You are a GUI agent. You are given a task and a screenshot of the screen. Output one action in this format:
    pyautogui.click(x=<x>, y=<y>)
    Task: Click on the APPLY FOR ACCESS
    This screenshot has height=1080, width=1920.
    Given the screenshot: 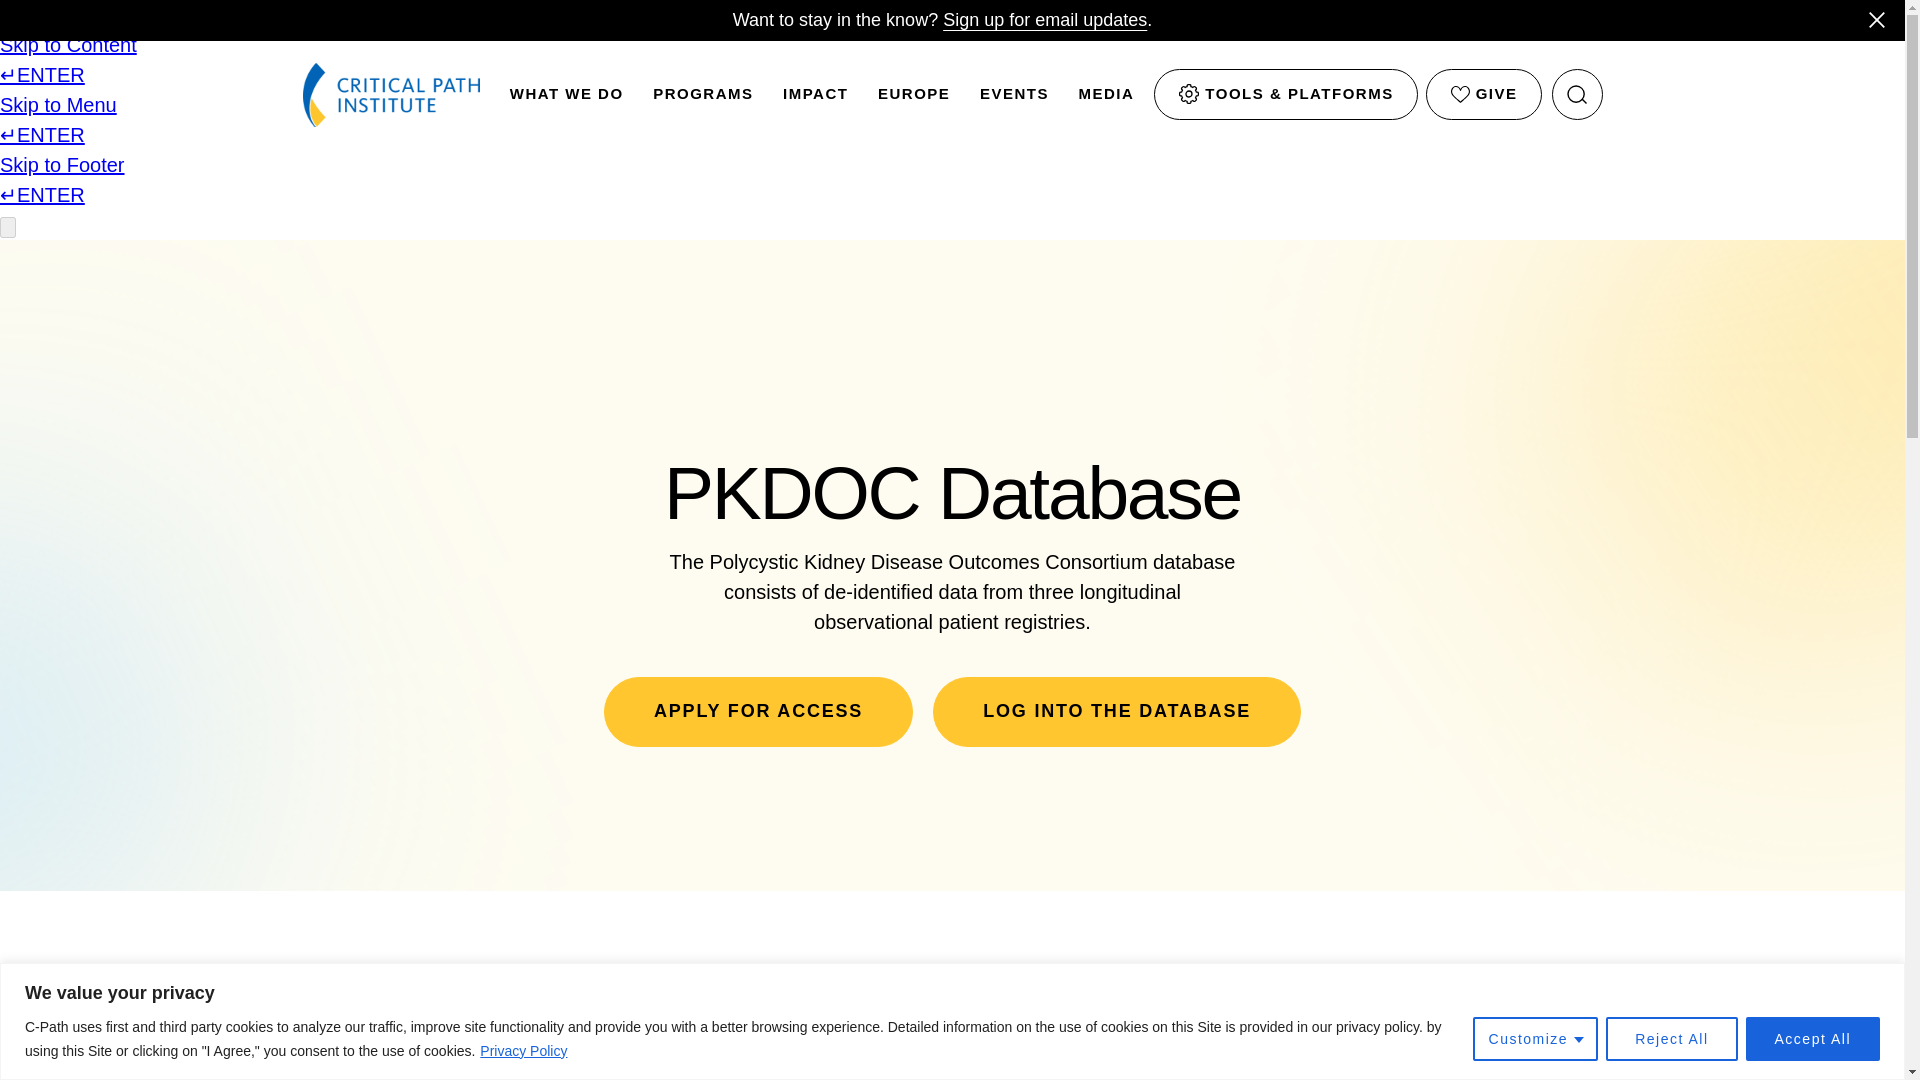 What is the action you would take?
    pyautogui.click(x=758, y=711)
    